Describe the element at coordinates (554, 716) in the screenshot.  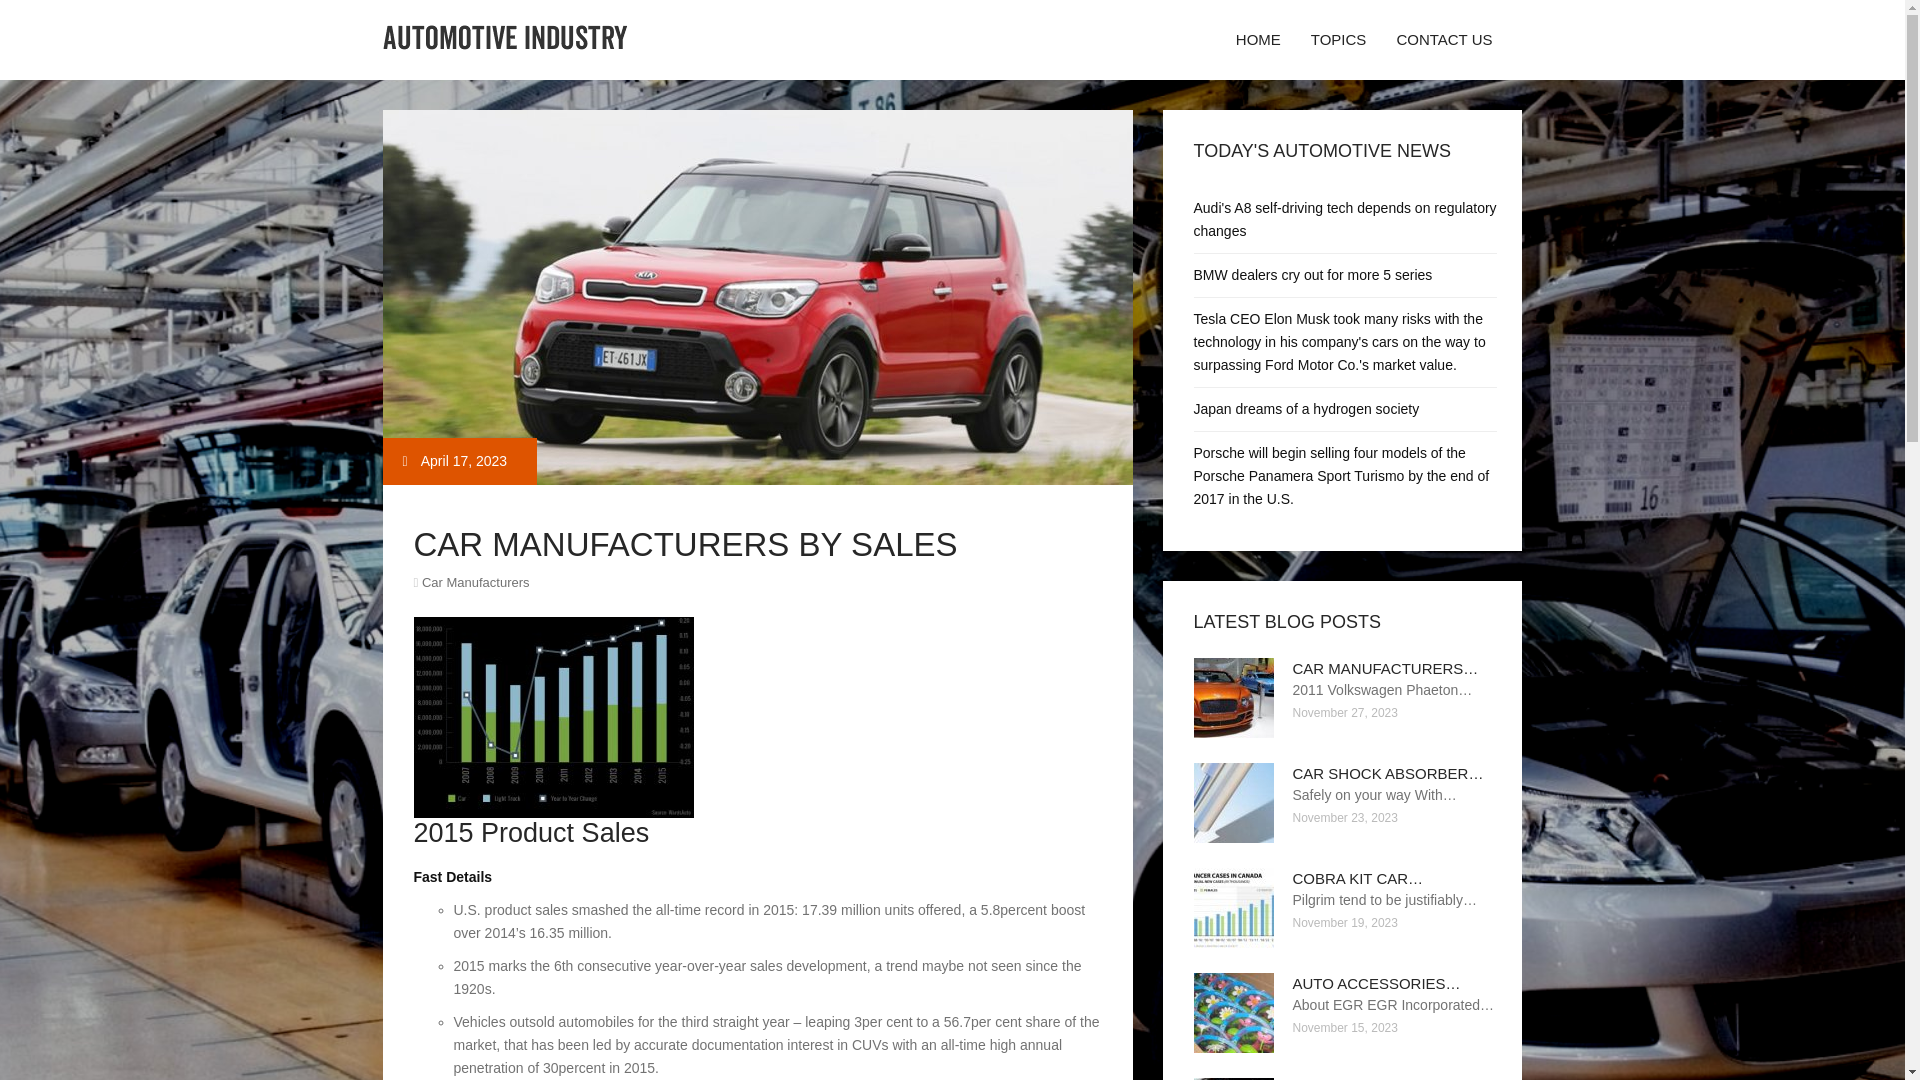
I see `2013 Sales Projection` at that location.